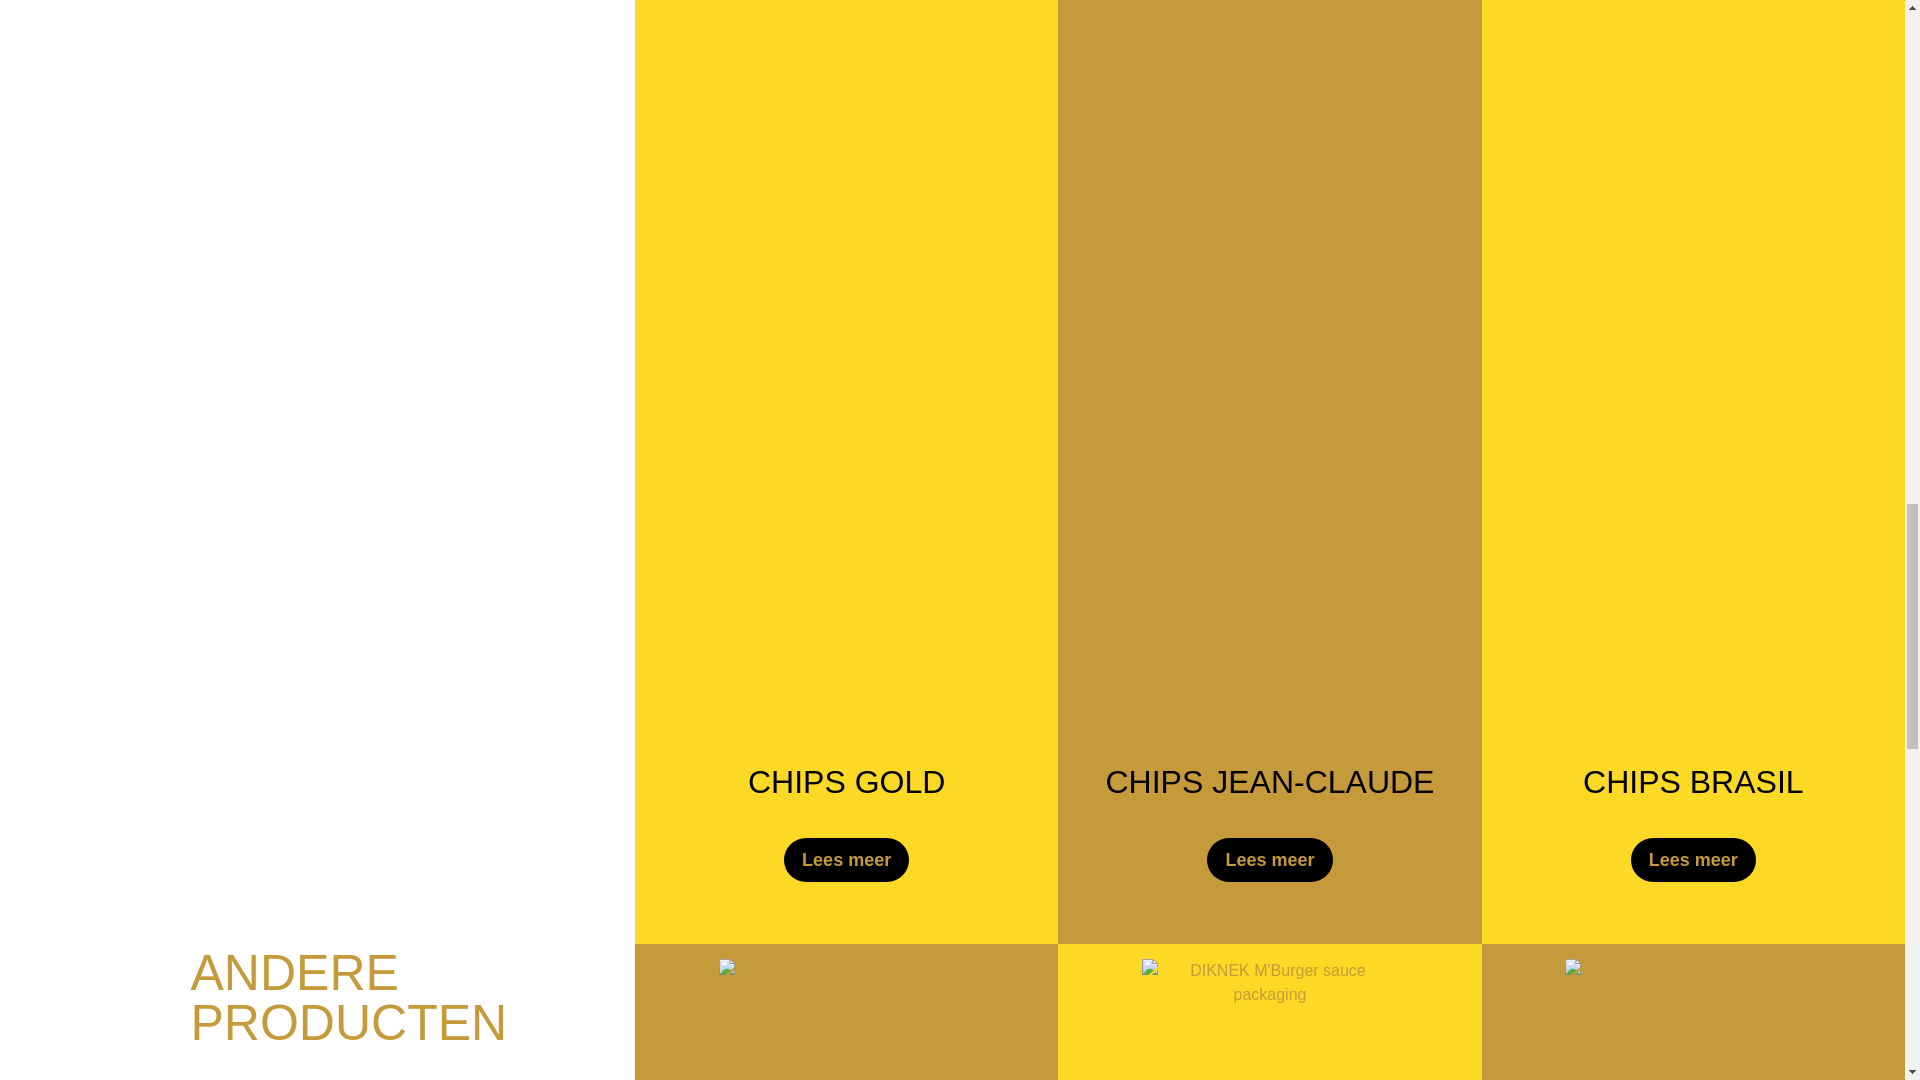 The width and height of the screenshot is (1920, 1080). I want to click on CHIPS GOLD, so click(846, 782).